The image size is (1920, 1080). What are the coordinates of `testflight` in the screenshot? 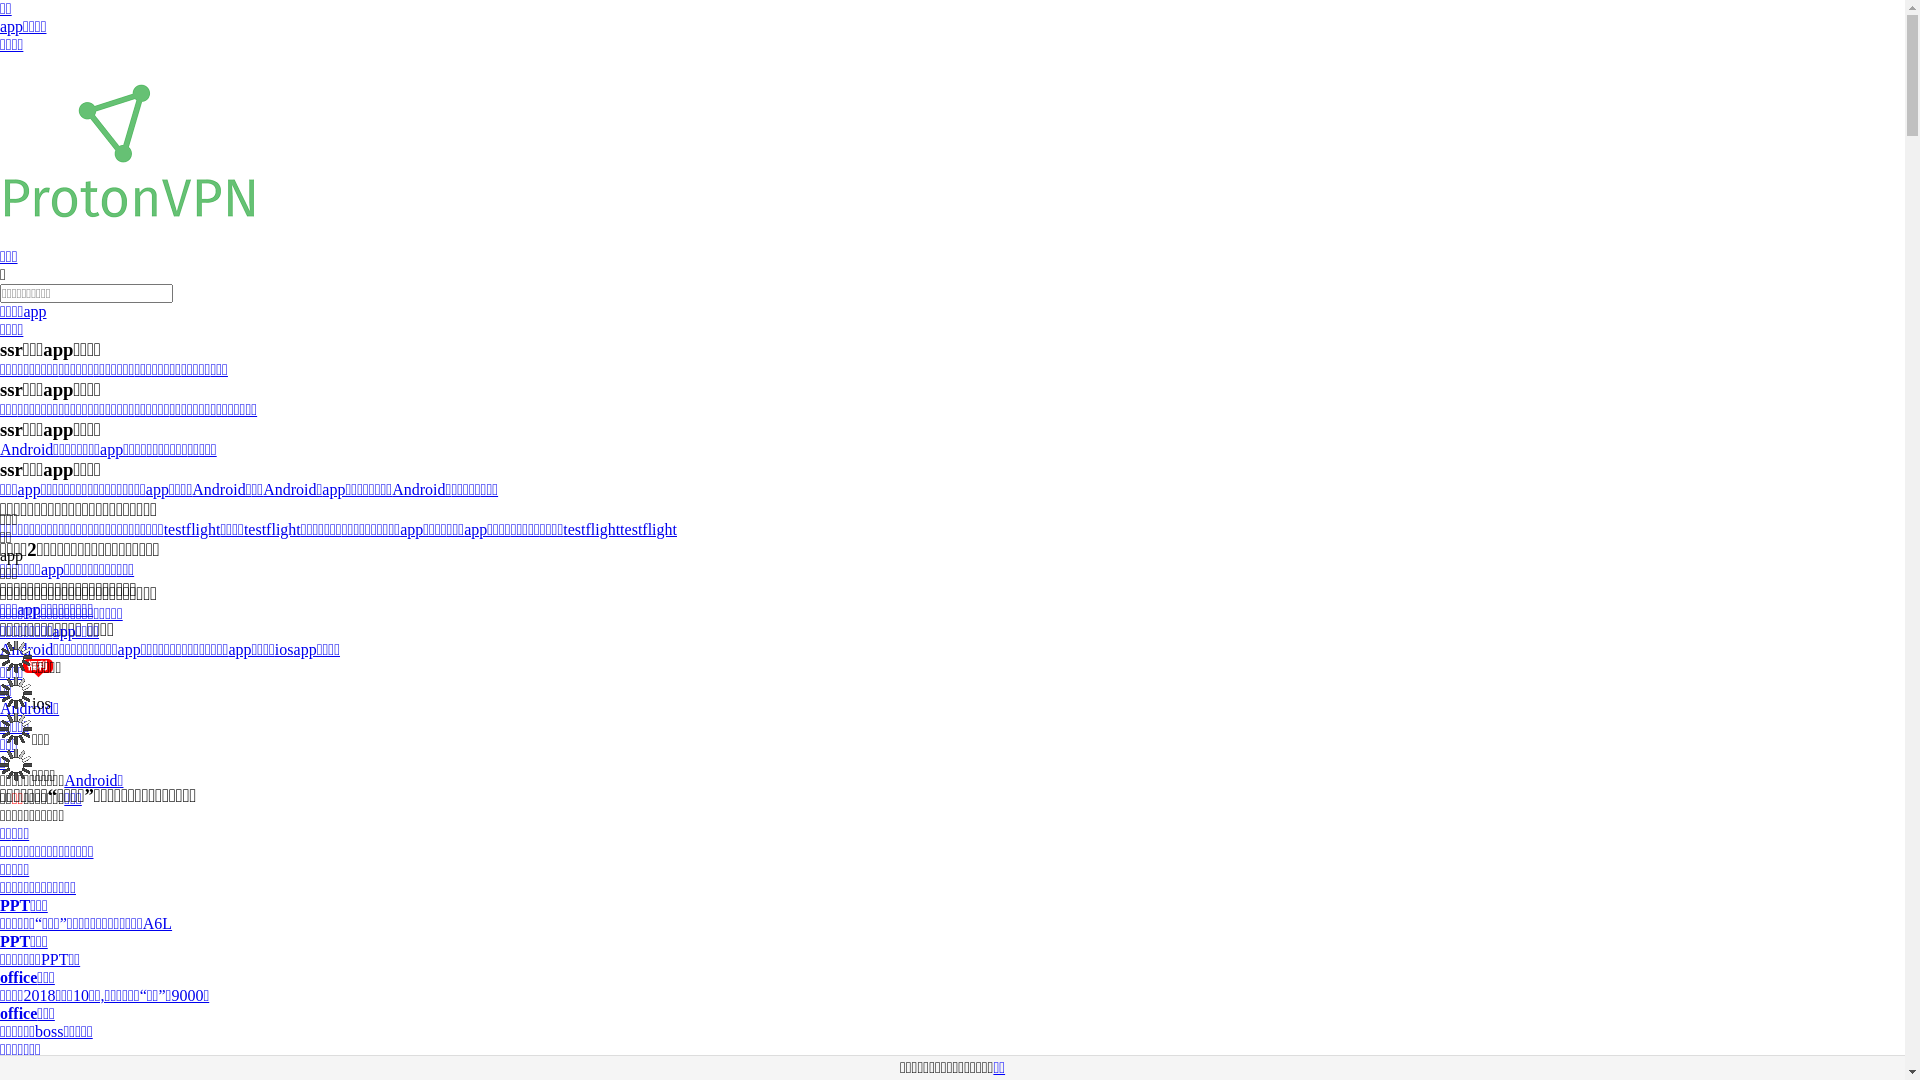 It's located at (648, 530).